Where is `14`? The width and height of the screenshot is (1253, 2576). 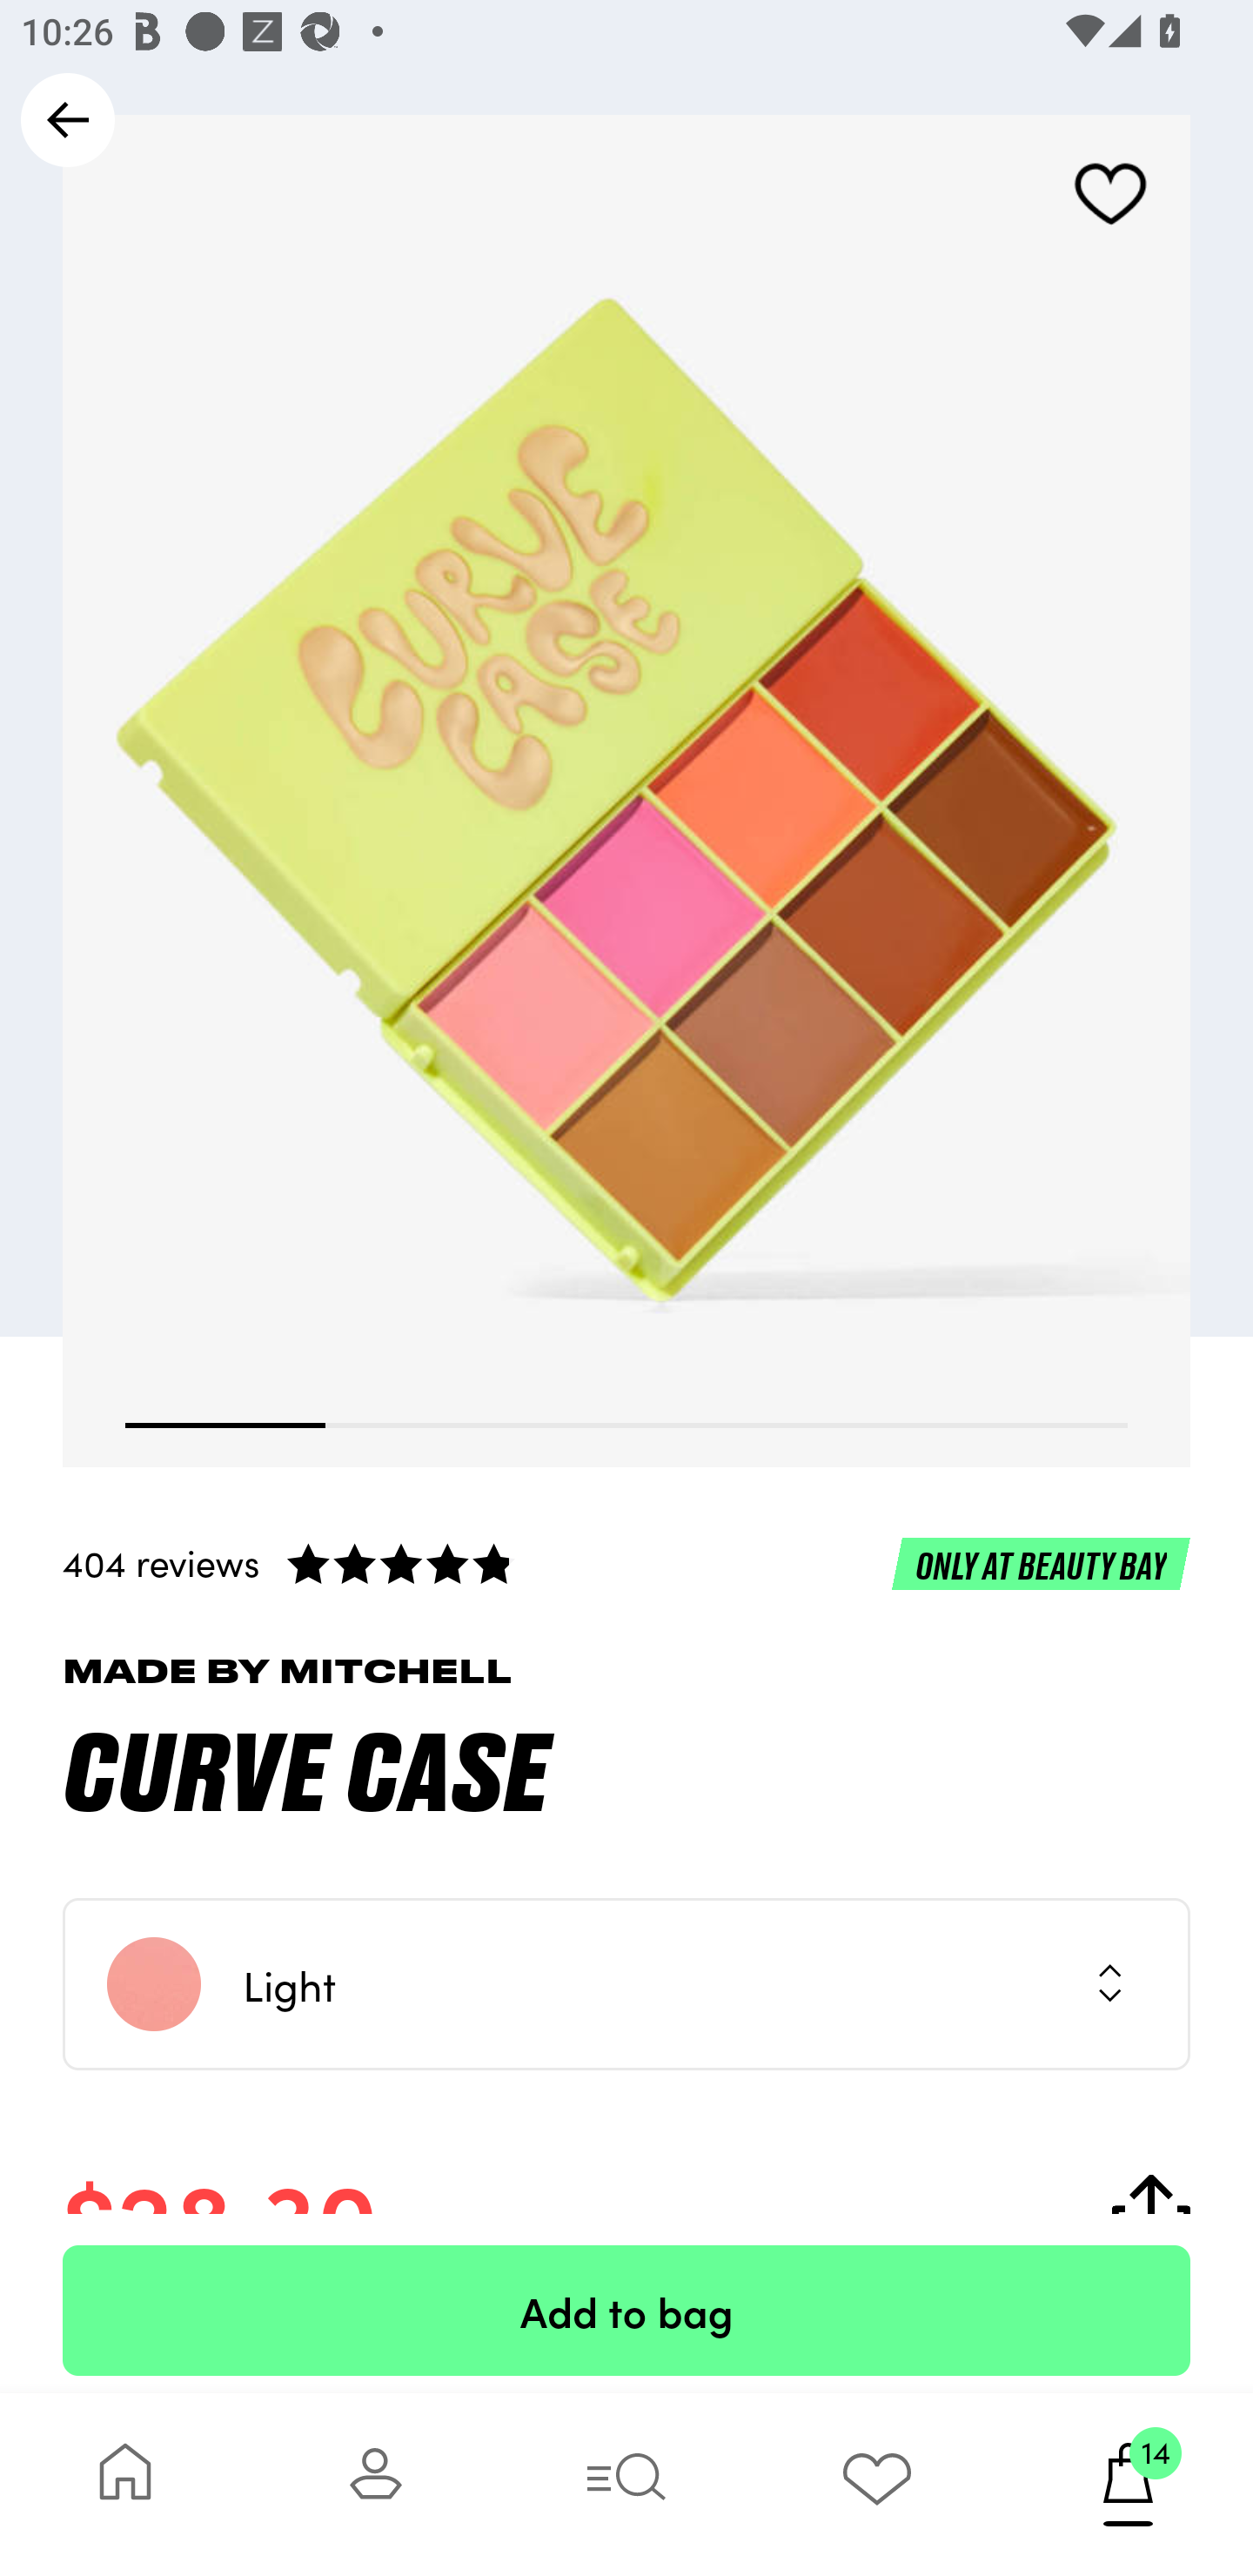
14 is located at coordinates (1128, 2484).